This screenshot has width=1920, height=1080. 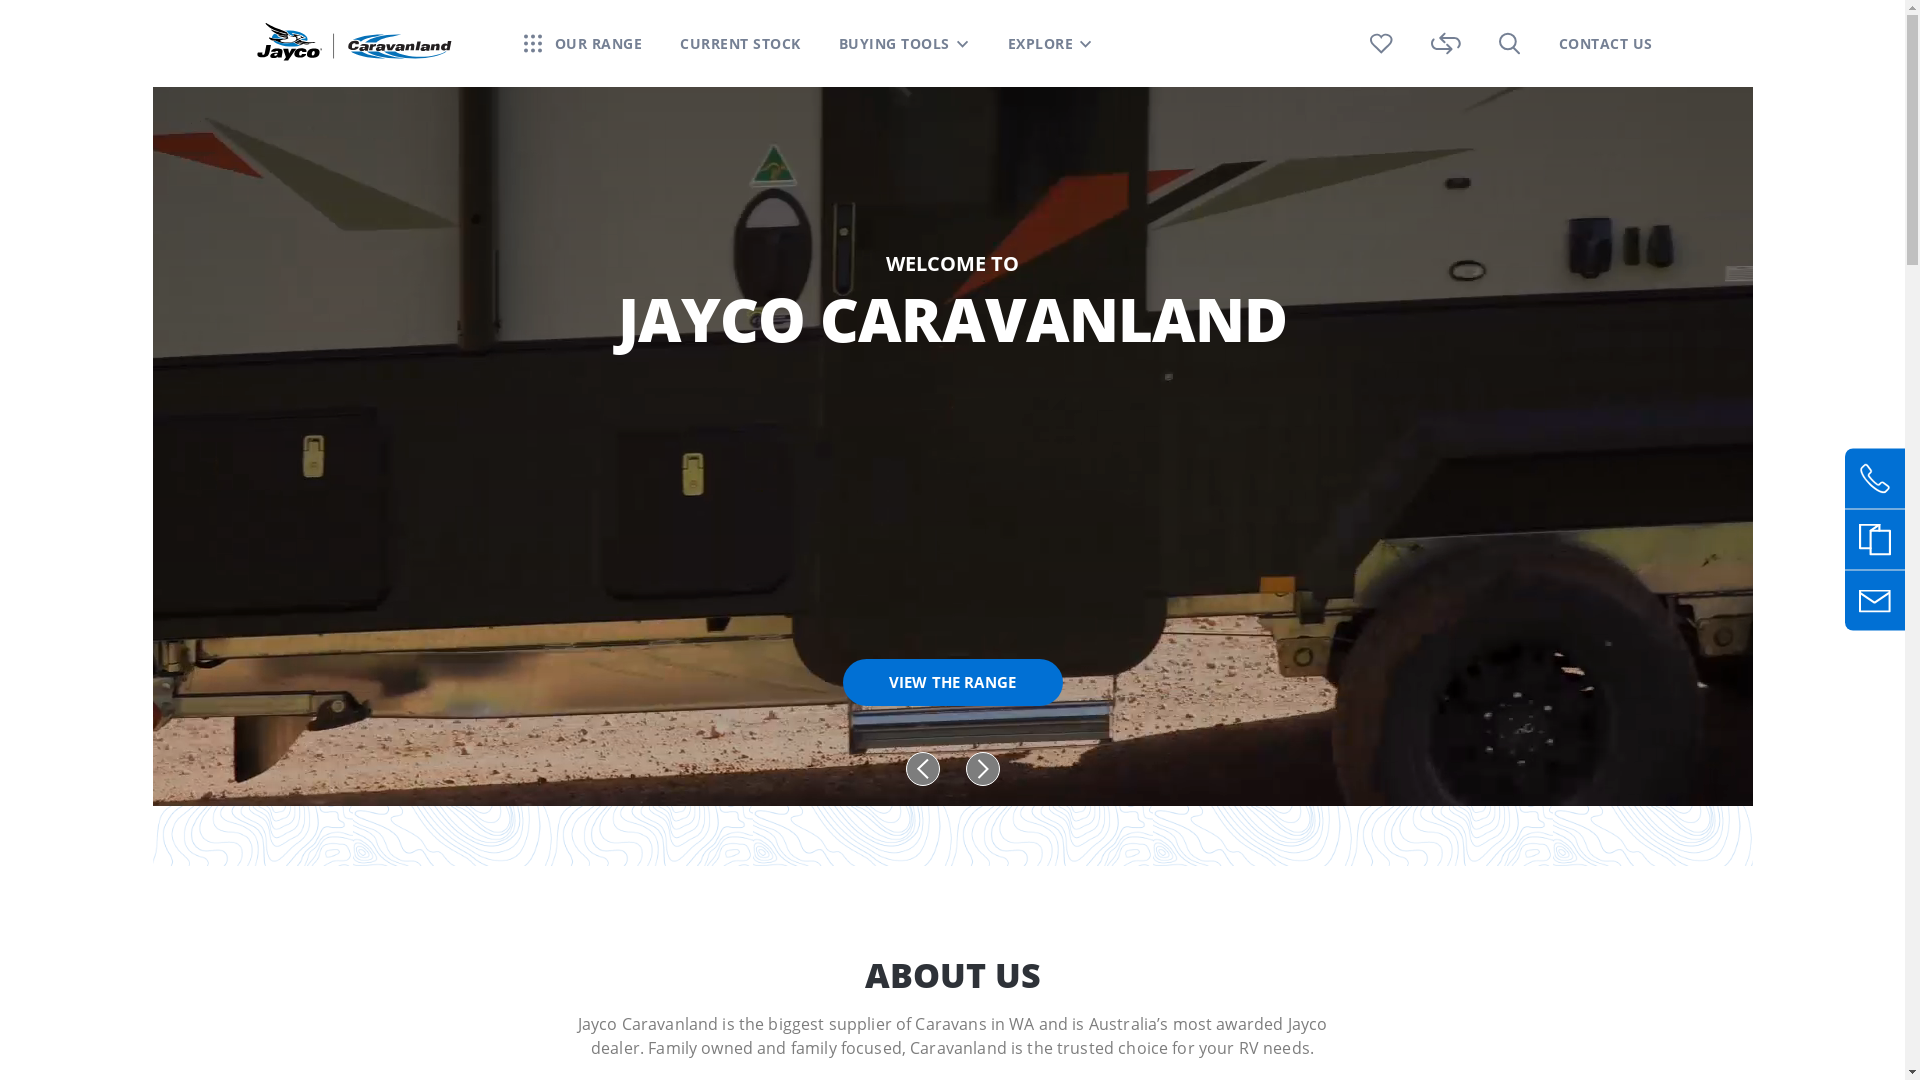 What do you see at coordinates (740, 44) in the screenshot?
I see `CURRENT STOCK` at bounding box center [740, 44].